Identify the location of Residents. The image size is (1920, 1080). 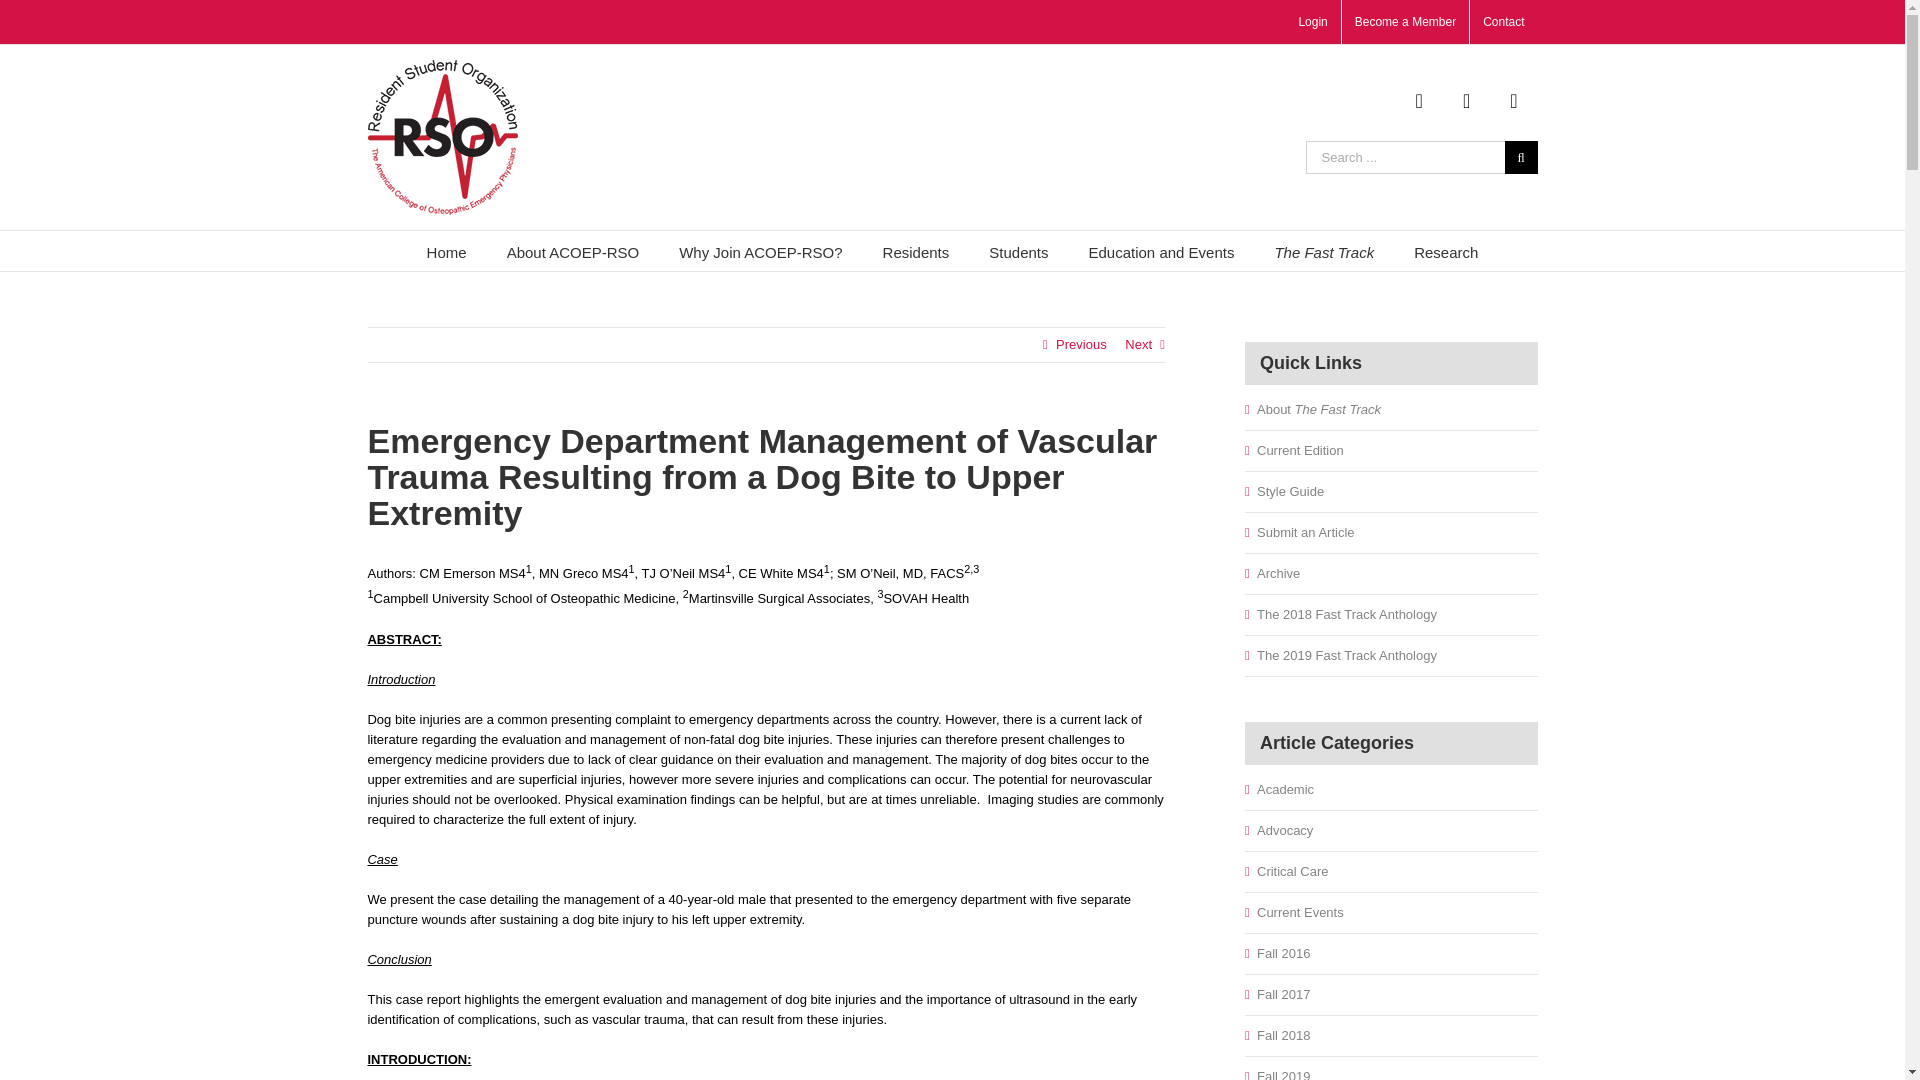
(916, 251).